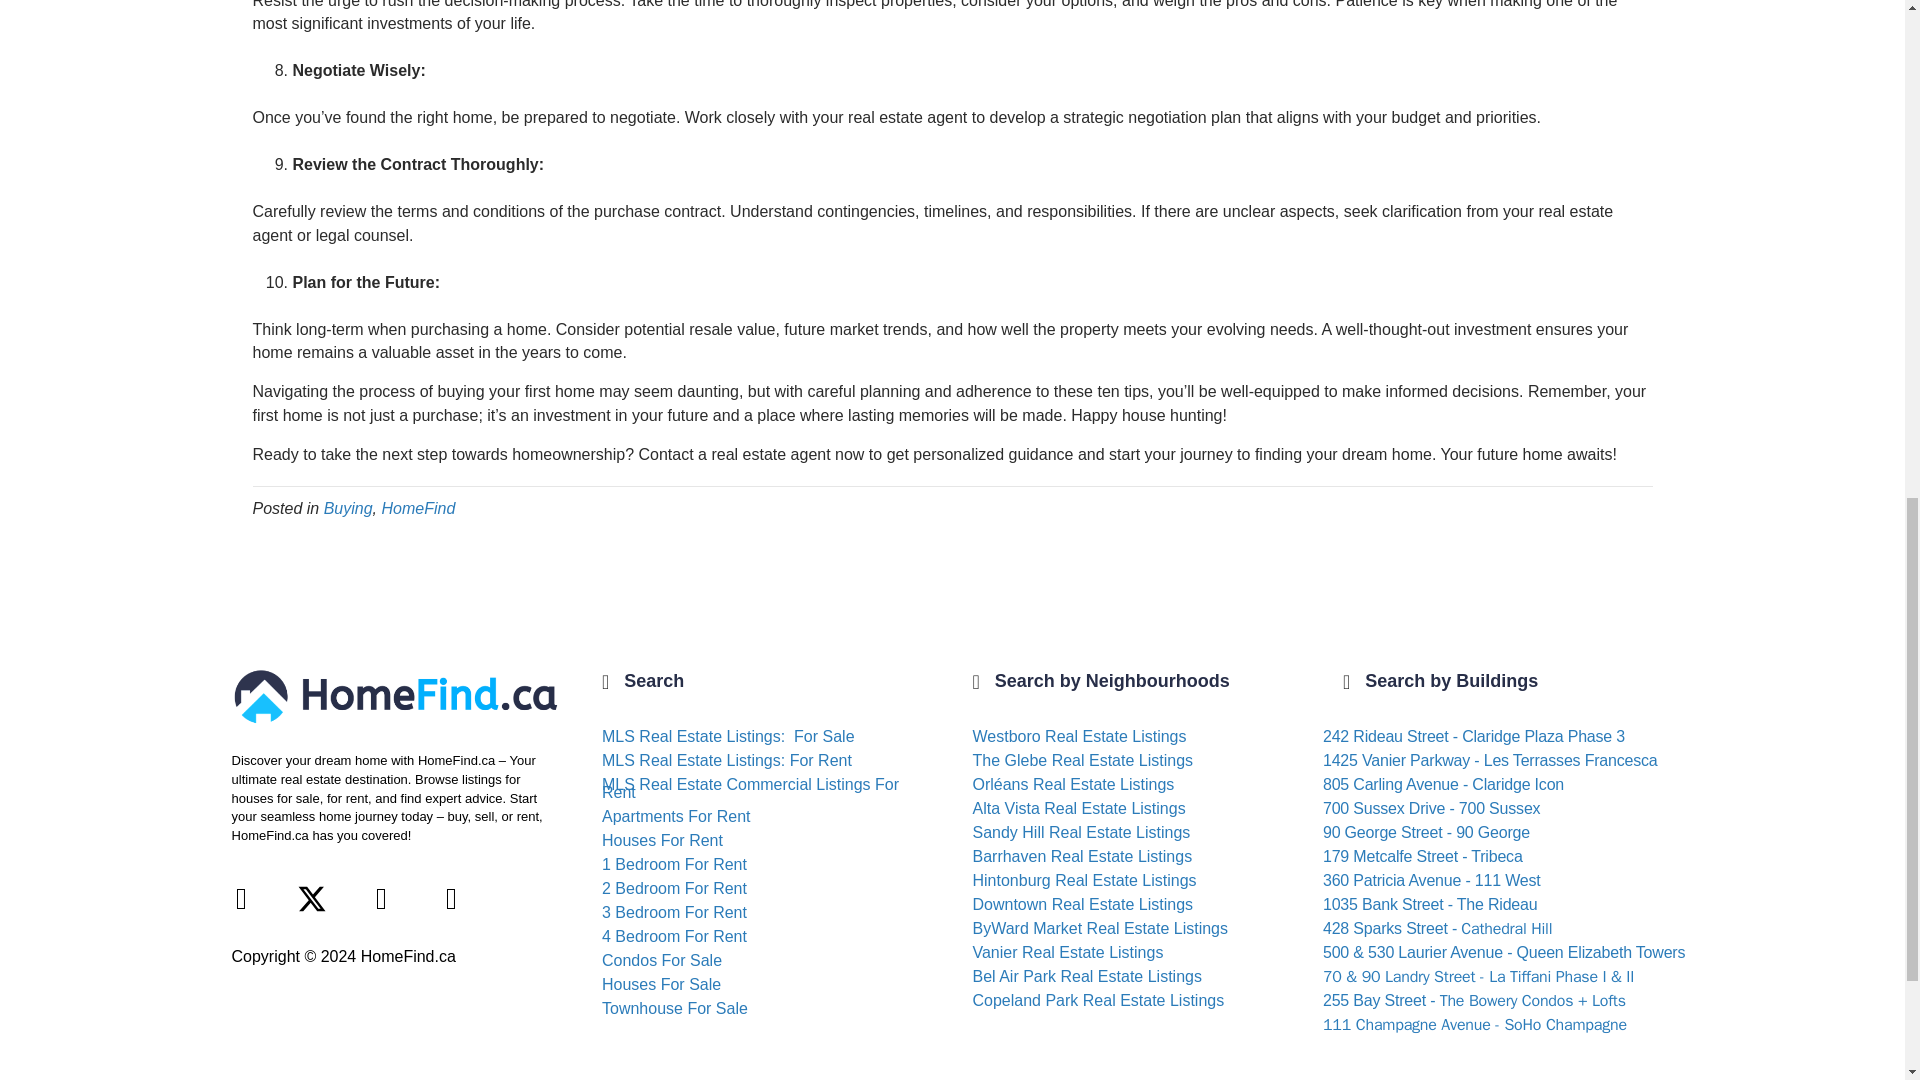 This screenshot has width=1920, height=1080. Describe the element at coordinates (418, 508) in the screenshot. I see `HomeFind` at that location.